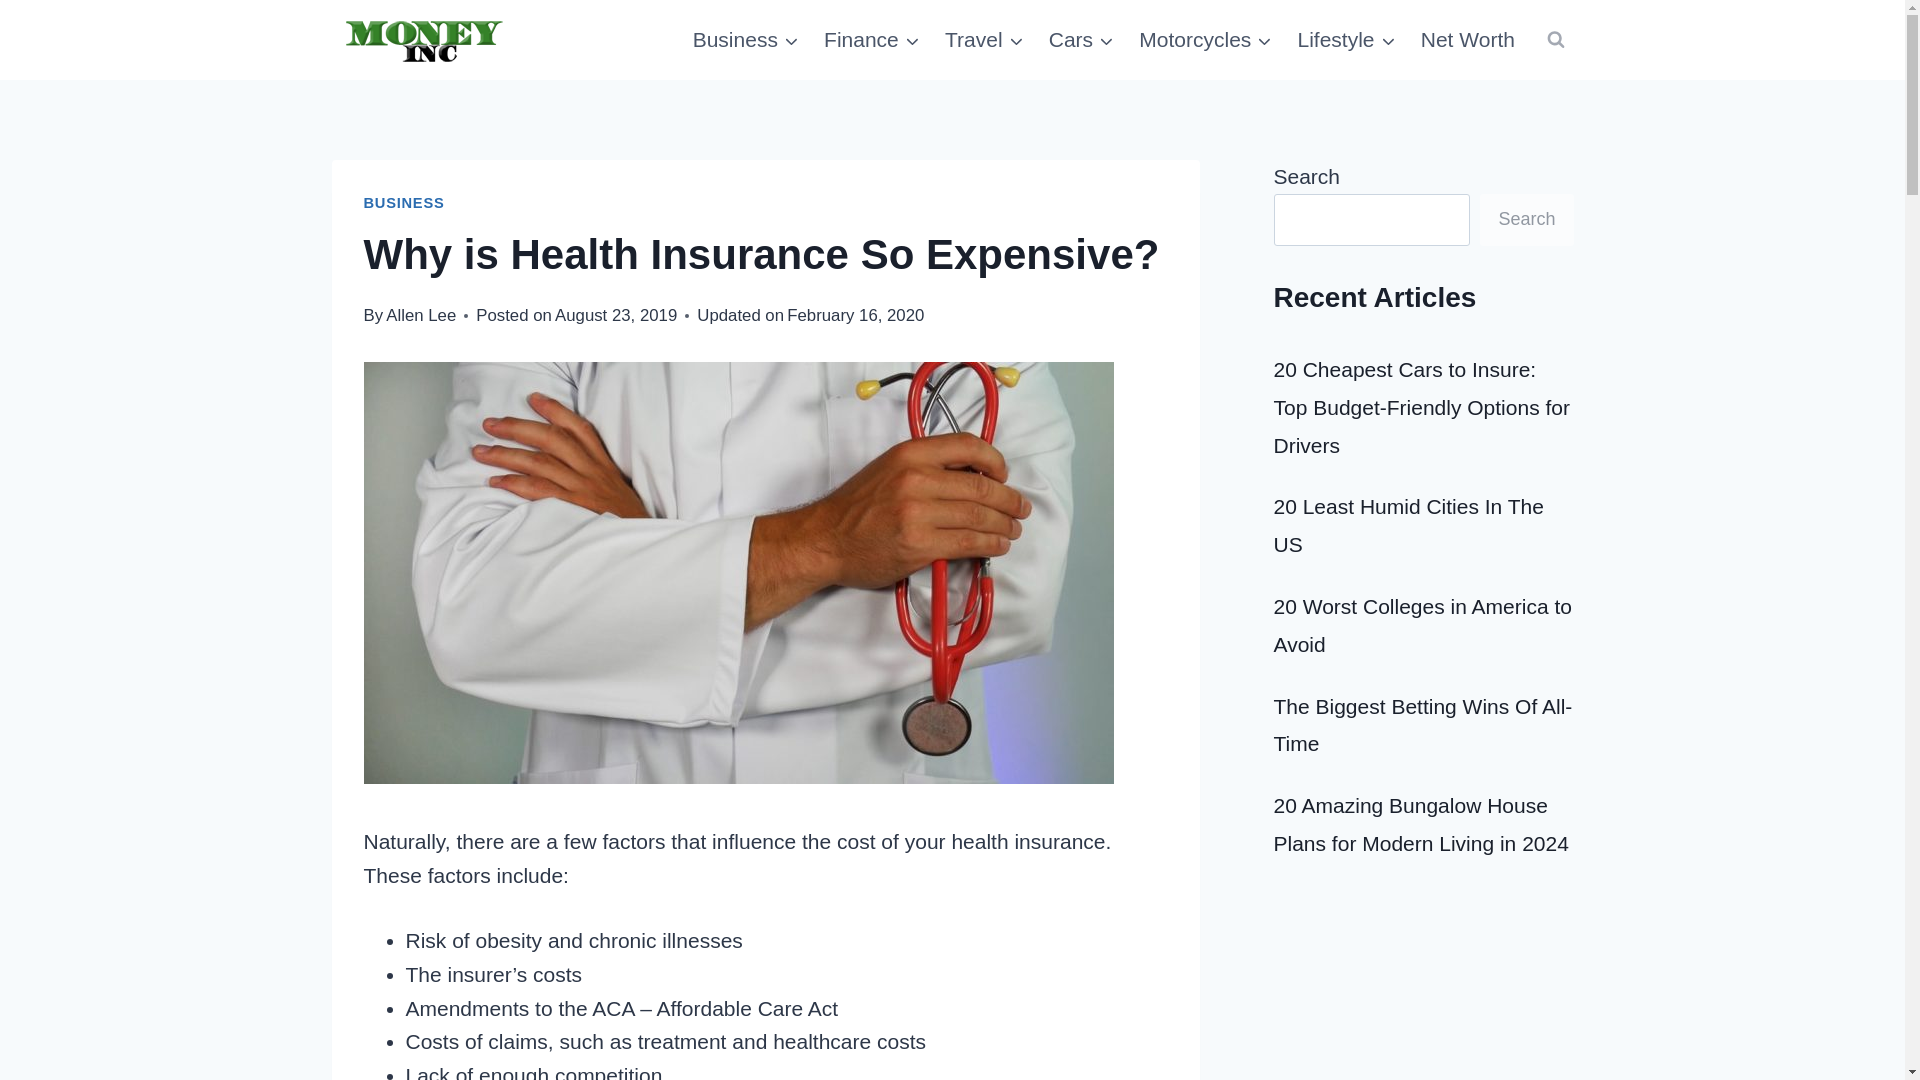  What do you see at coordinates (1082, 40) in the screenshot?
I see `Cars` at bounding box center [1082, 40].